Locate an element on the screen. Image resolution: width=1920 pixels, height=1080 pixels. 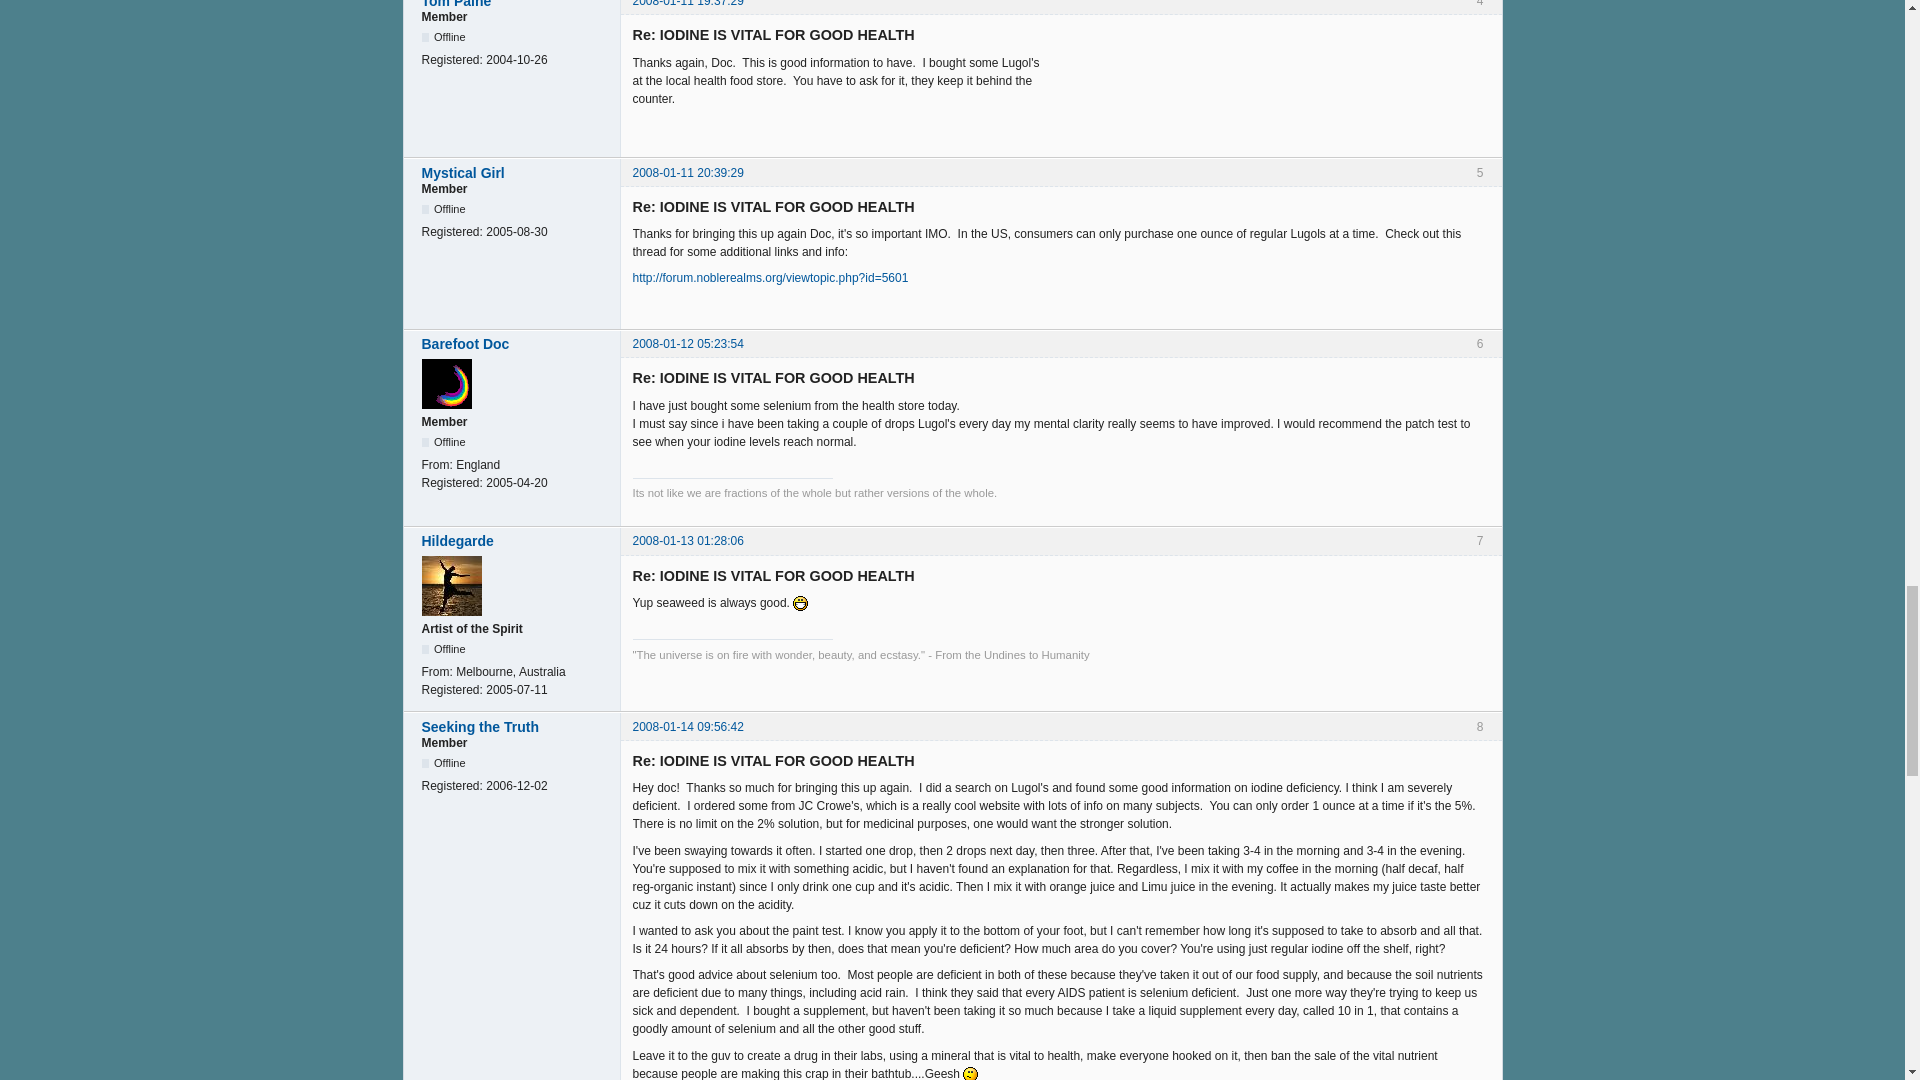
2008-01-12 05:23:54 is located at coordinates (687, 344).